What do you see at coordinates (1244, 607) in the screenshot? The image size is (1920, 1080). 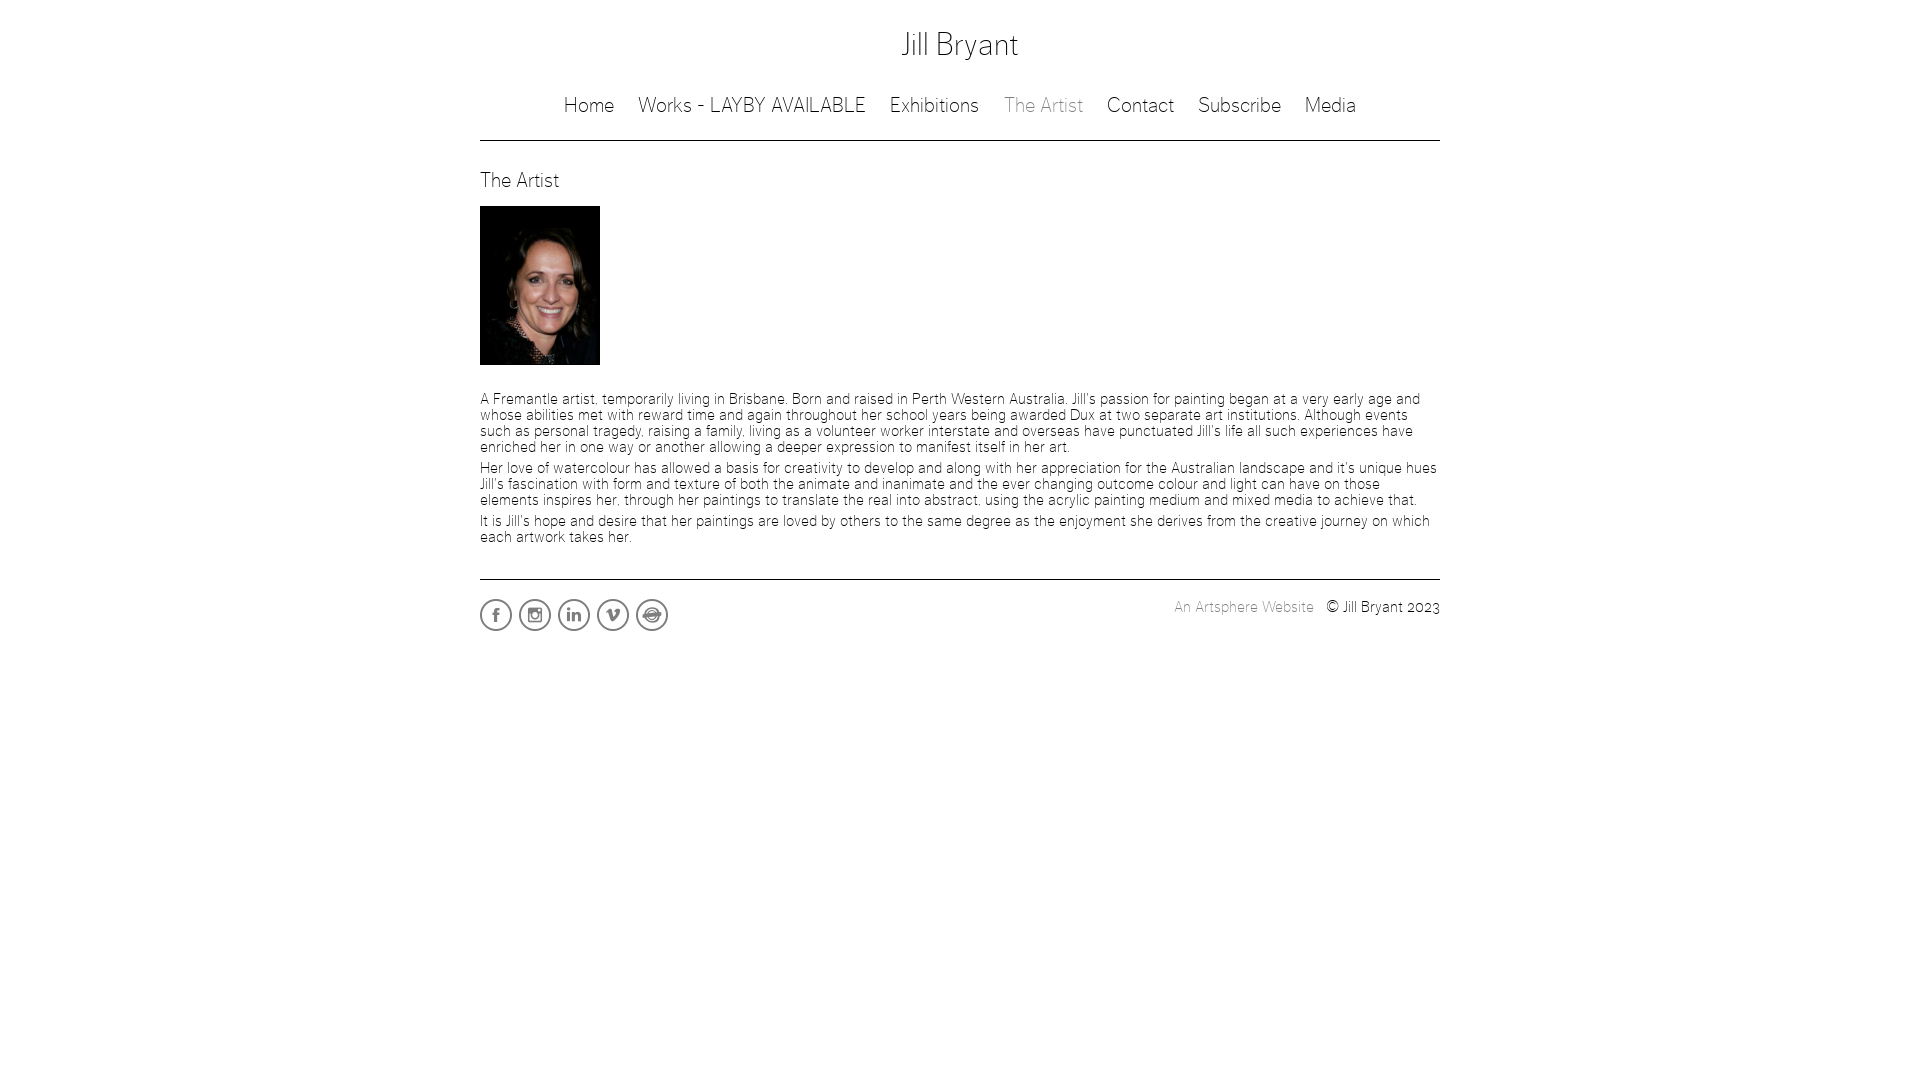 I see `An Artsphere Website` at bounding box center [1244, 607].